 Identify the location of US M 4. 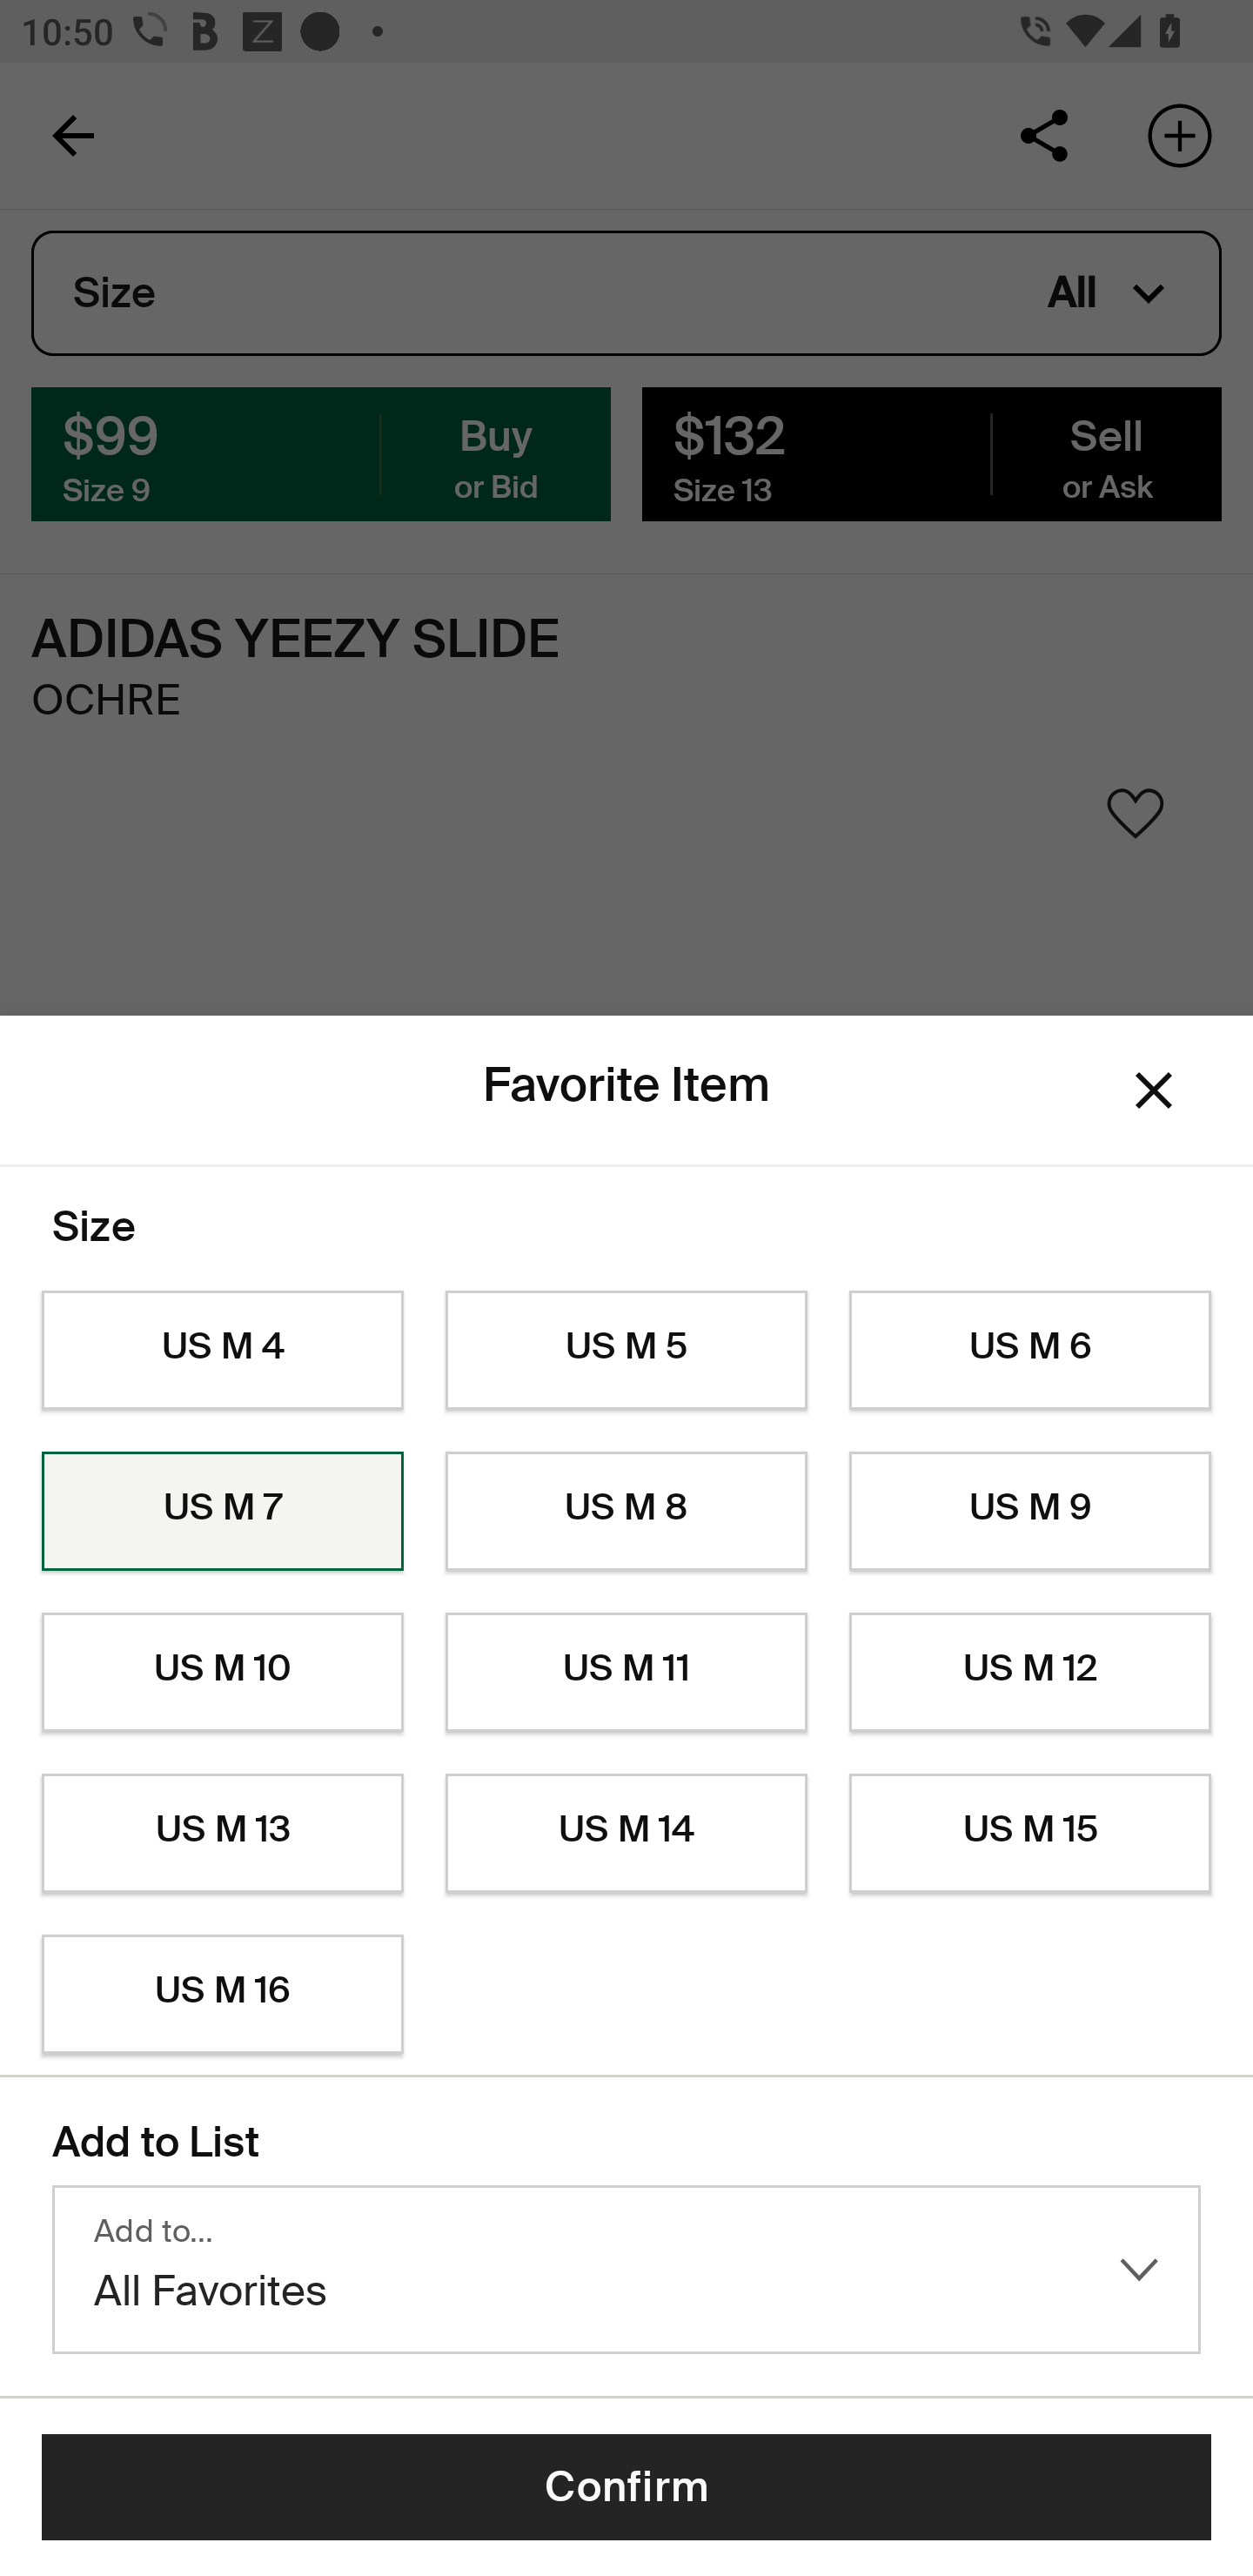
(222, 1351).